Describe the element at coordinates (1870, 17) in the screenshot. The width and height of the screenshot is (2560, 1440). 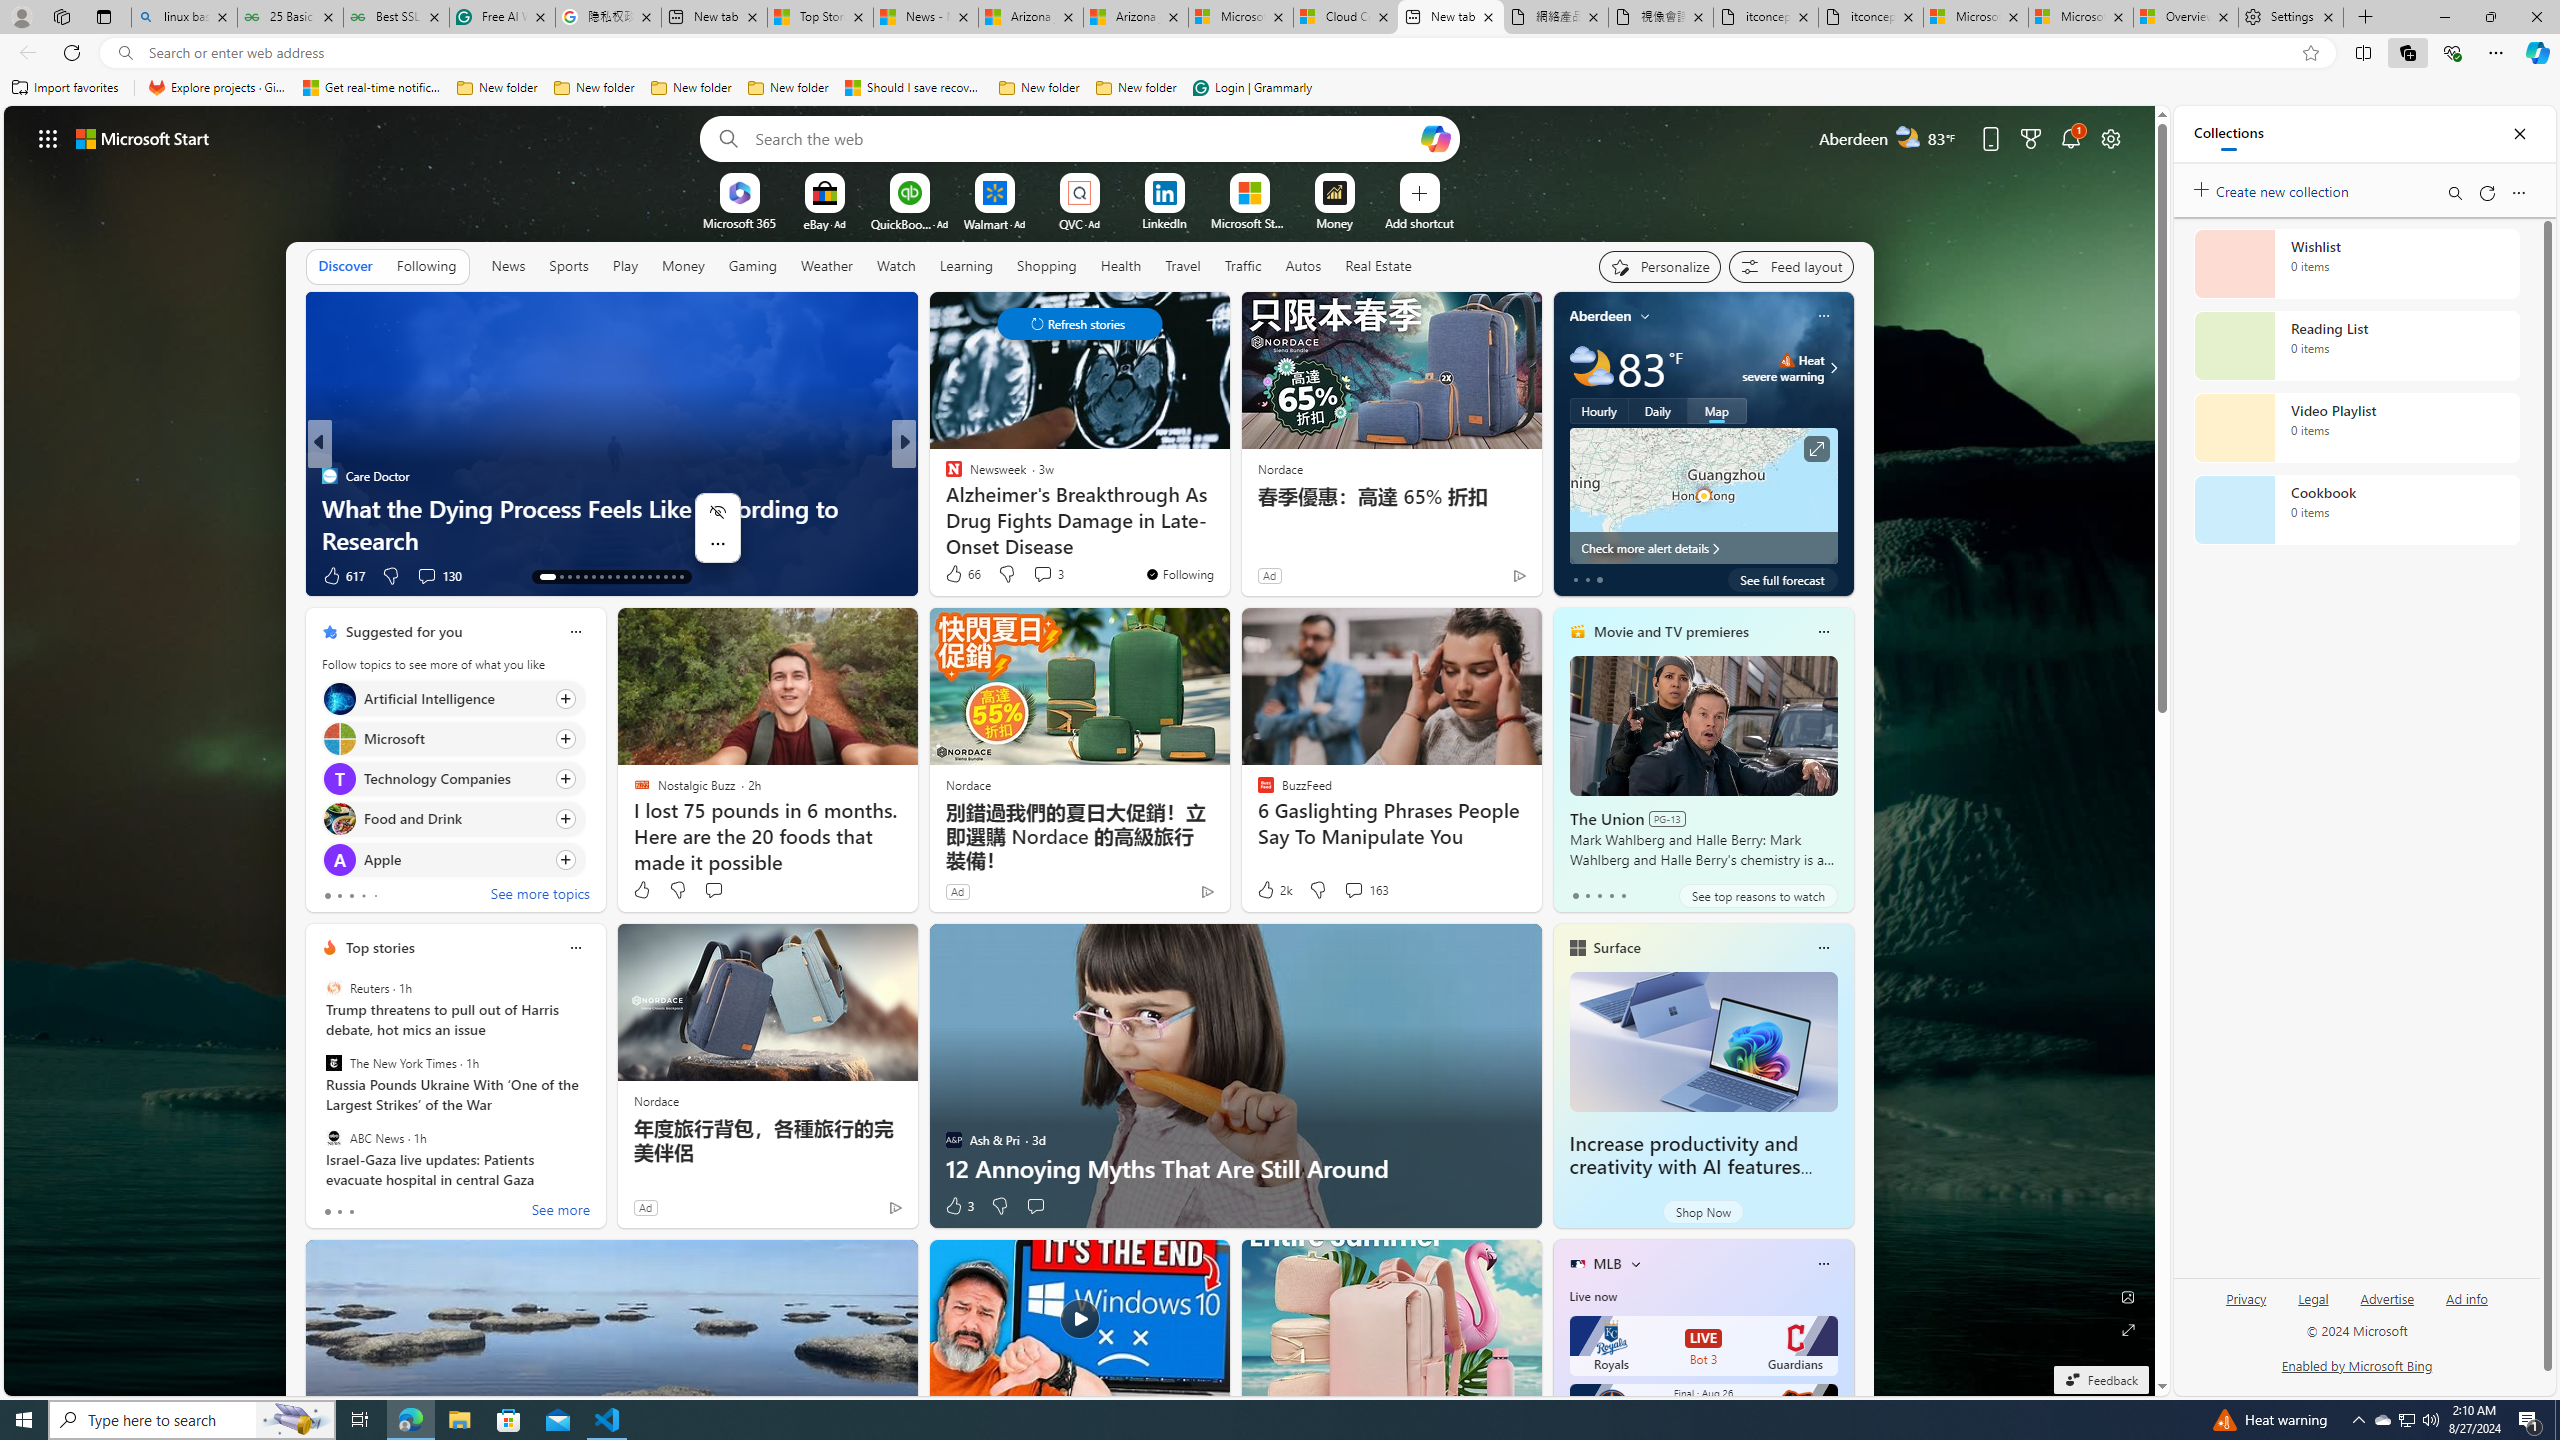
I see `itconcepthk.com/projector_solutions.mp4` at that location.